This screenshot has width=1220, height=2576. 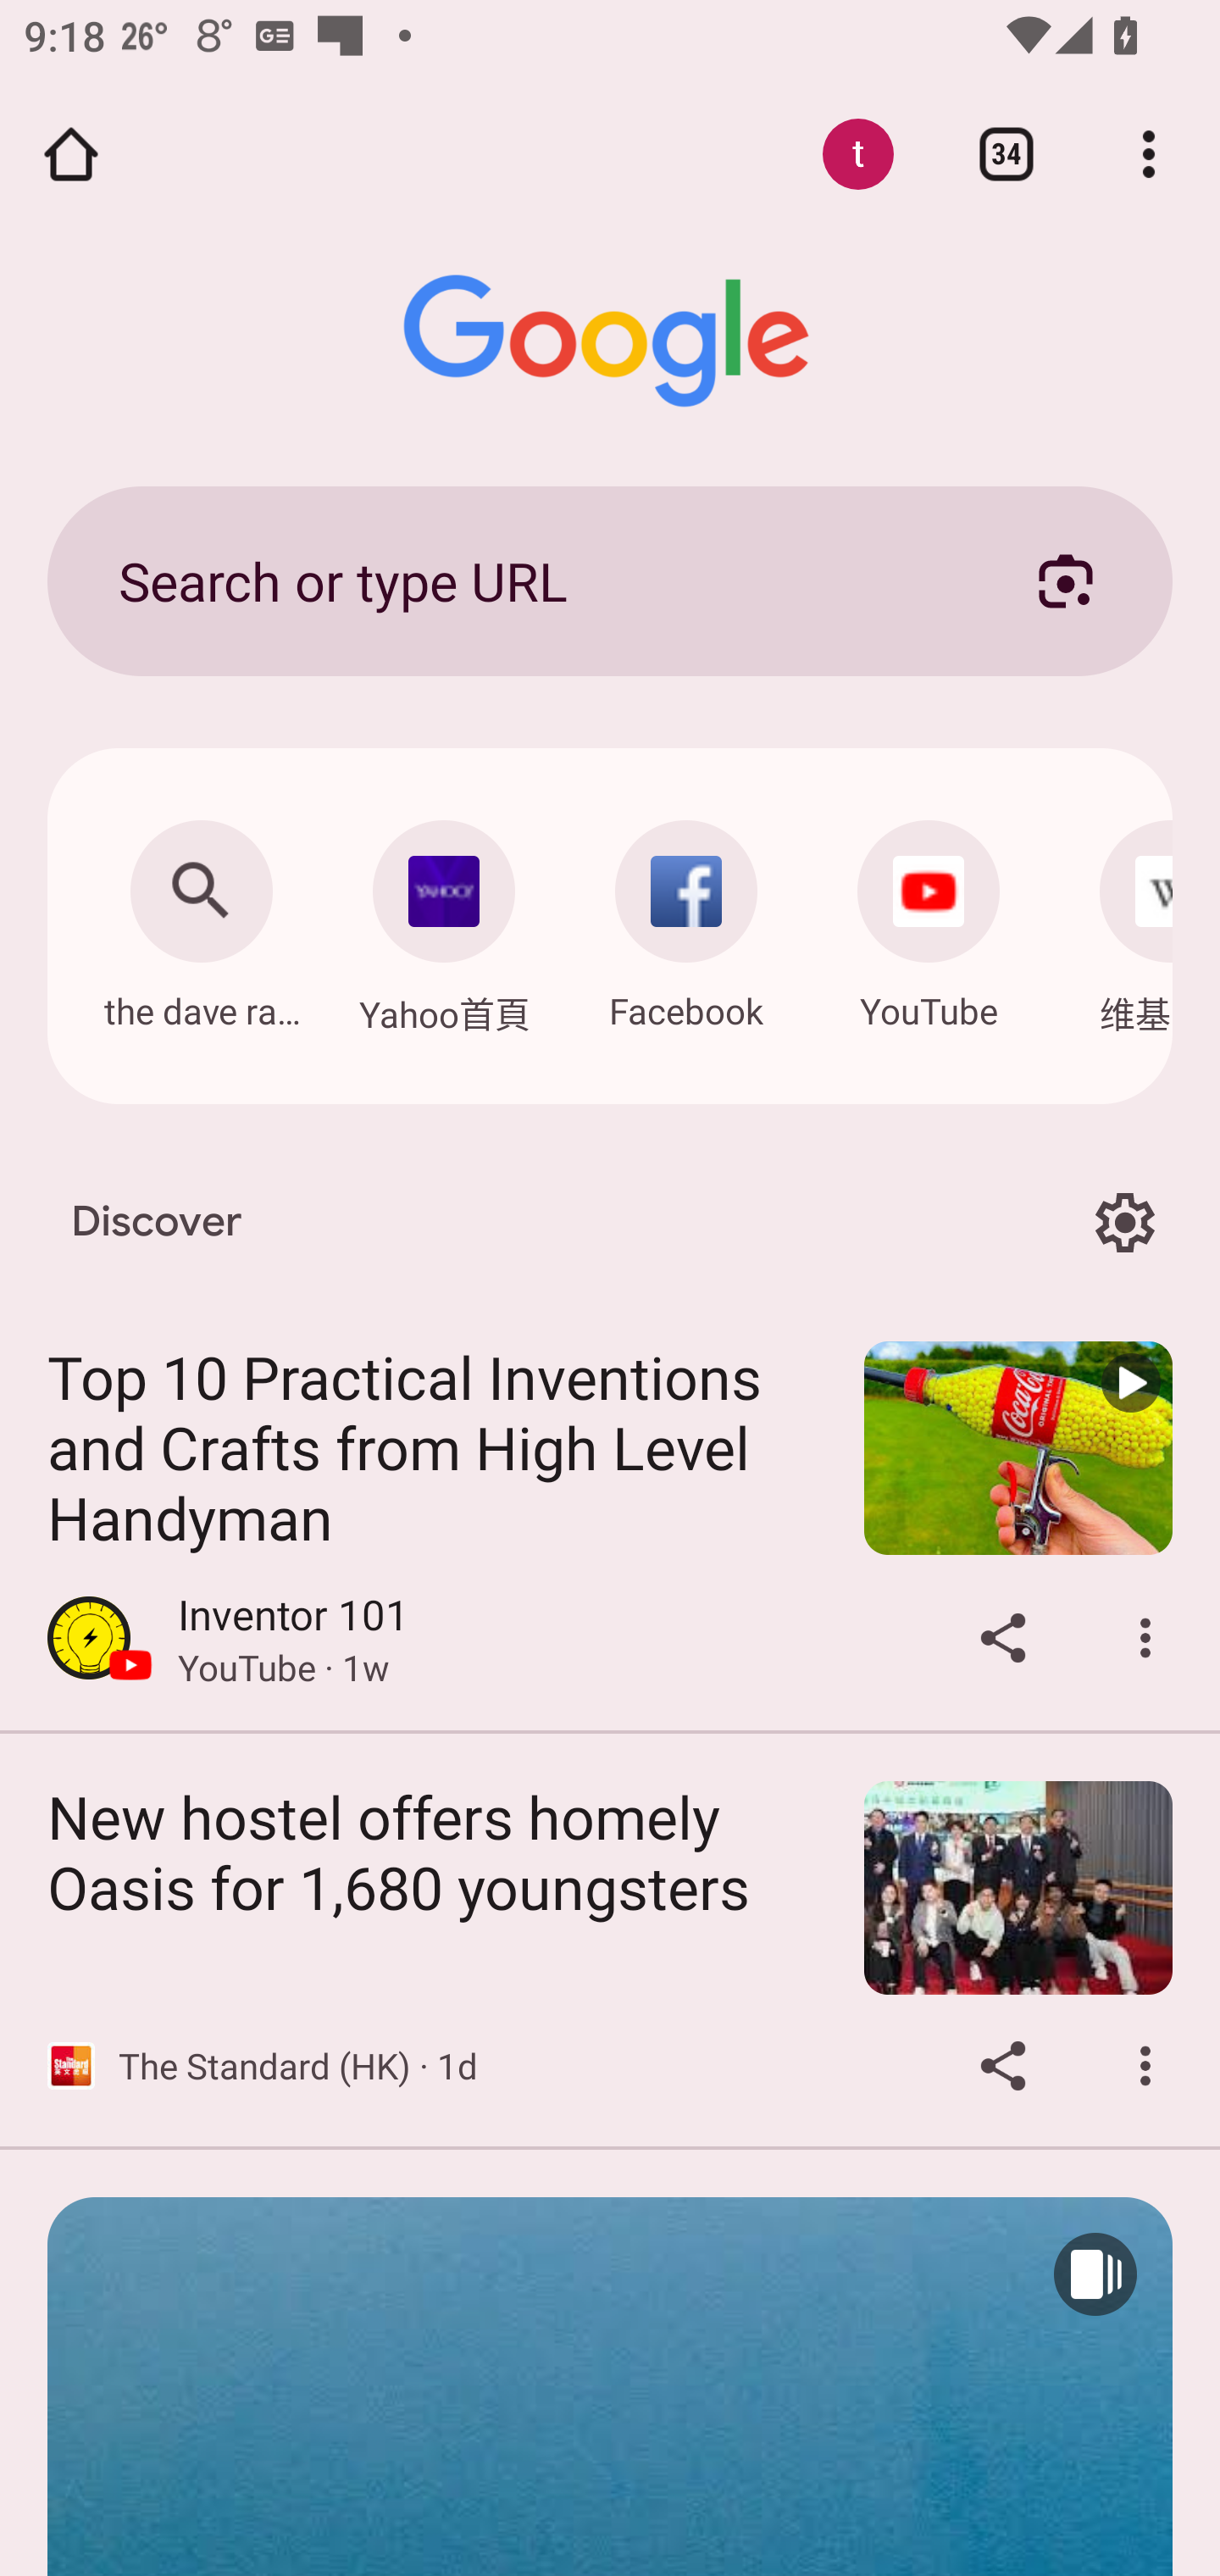 I want to click on Open the home page, so click(x=71, y=154).